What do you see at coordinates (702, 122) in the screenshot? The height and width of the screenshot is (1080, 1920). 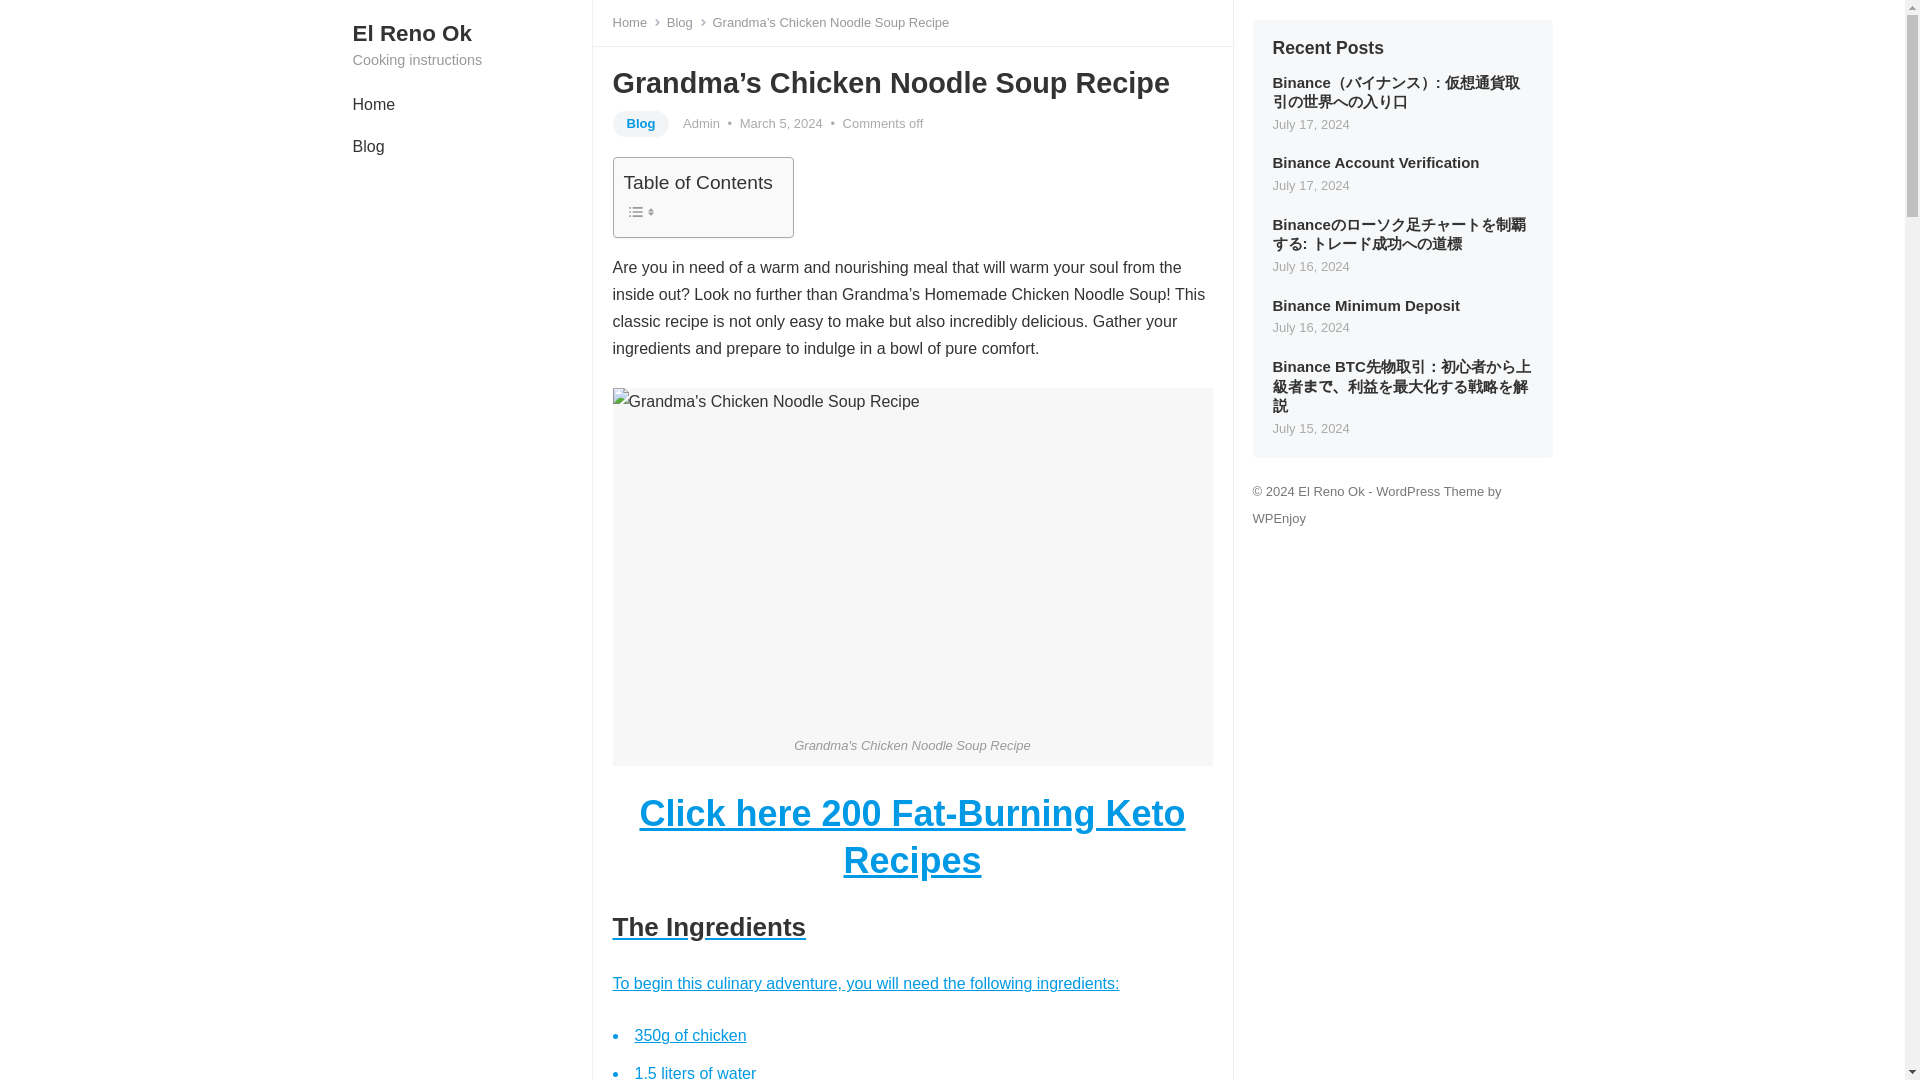 I see `Admin` at bounding box center [702, 122].